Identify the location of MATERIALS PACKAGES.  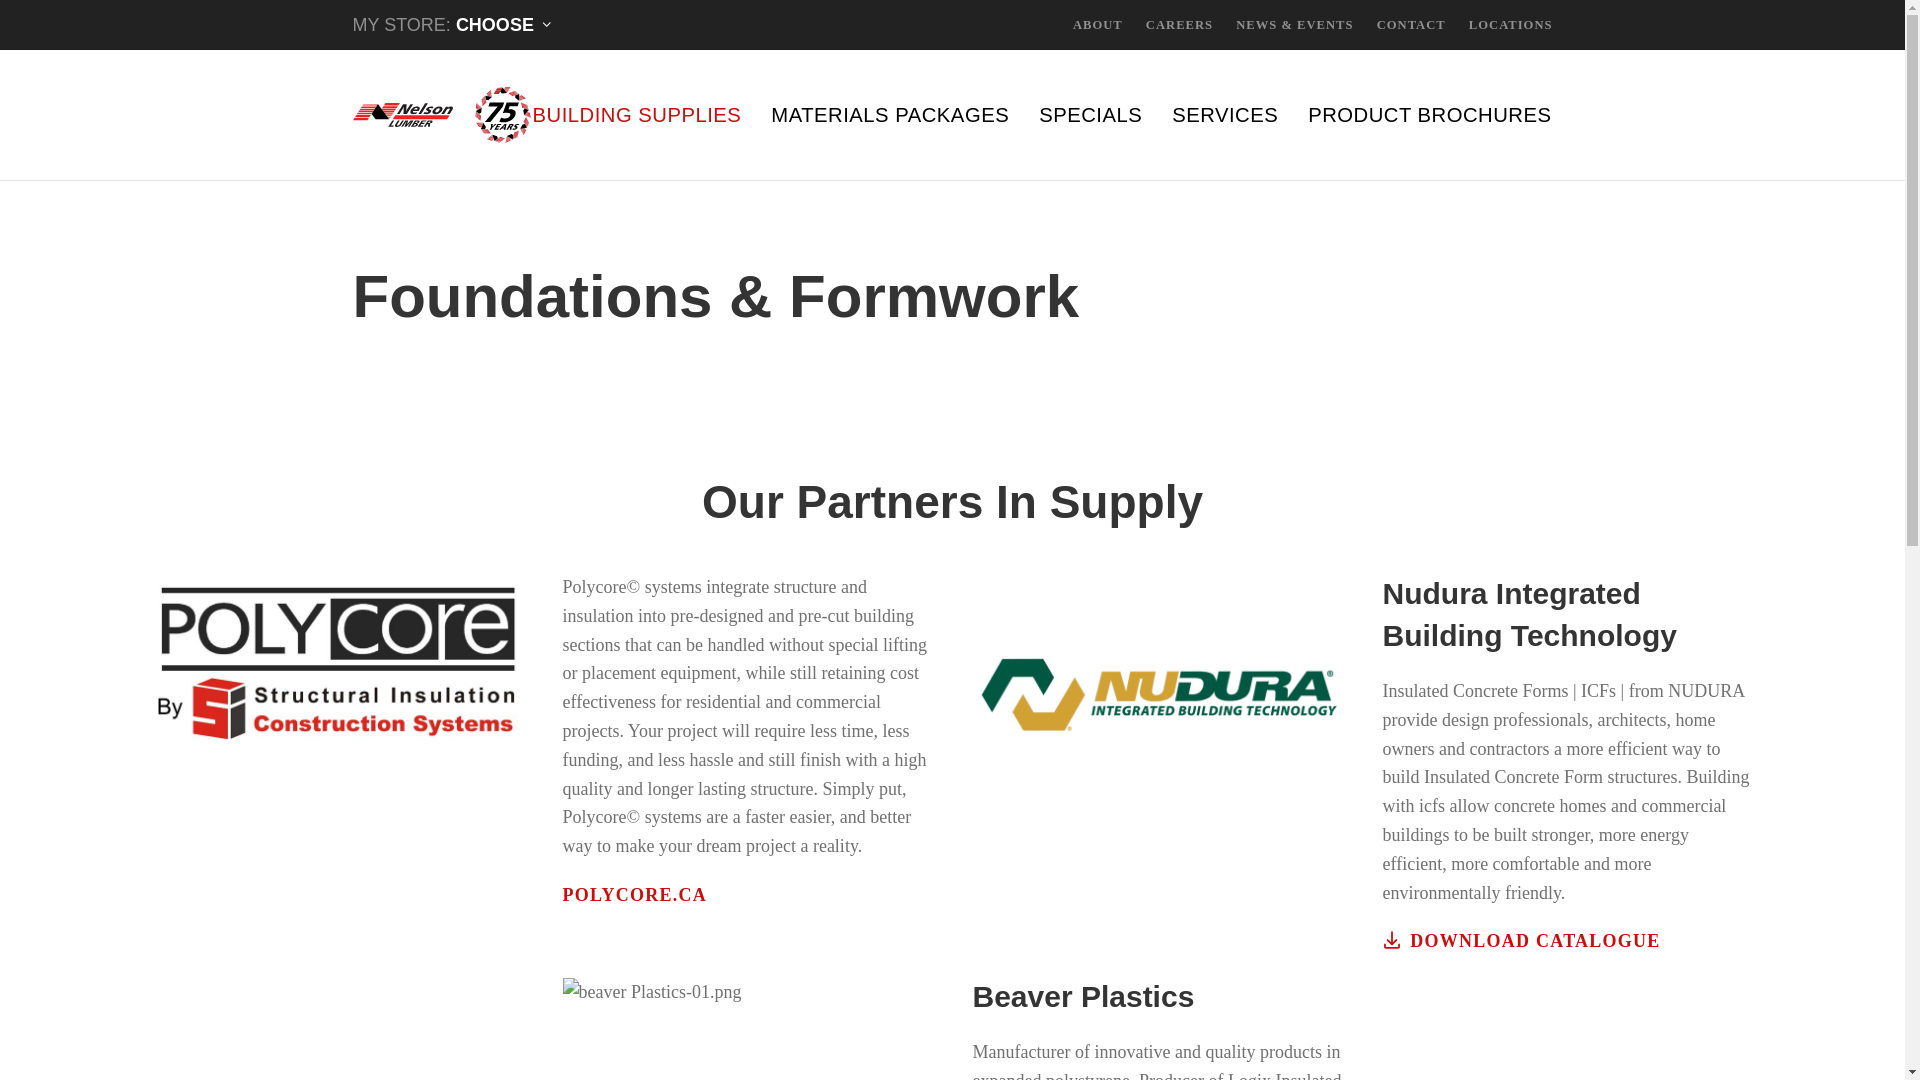
(890, 114).